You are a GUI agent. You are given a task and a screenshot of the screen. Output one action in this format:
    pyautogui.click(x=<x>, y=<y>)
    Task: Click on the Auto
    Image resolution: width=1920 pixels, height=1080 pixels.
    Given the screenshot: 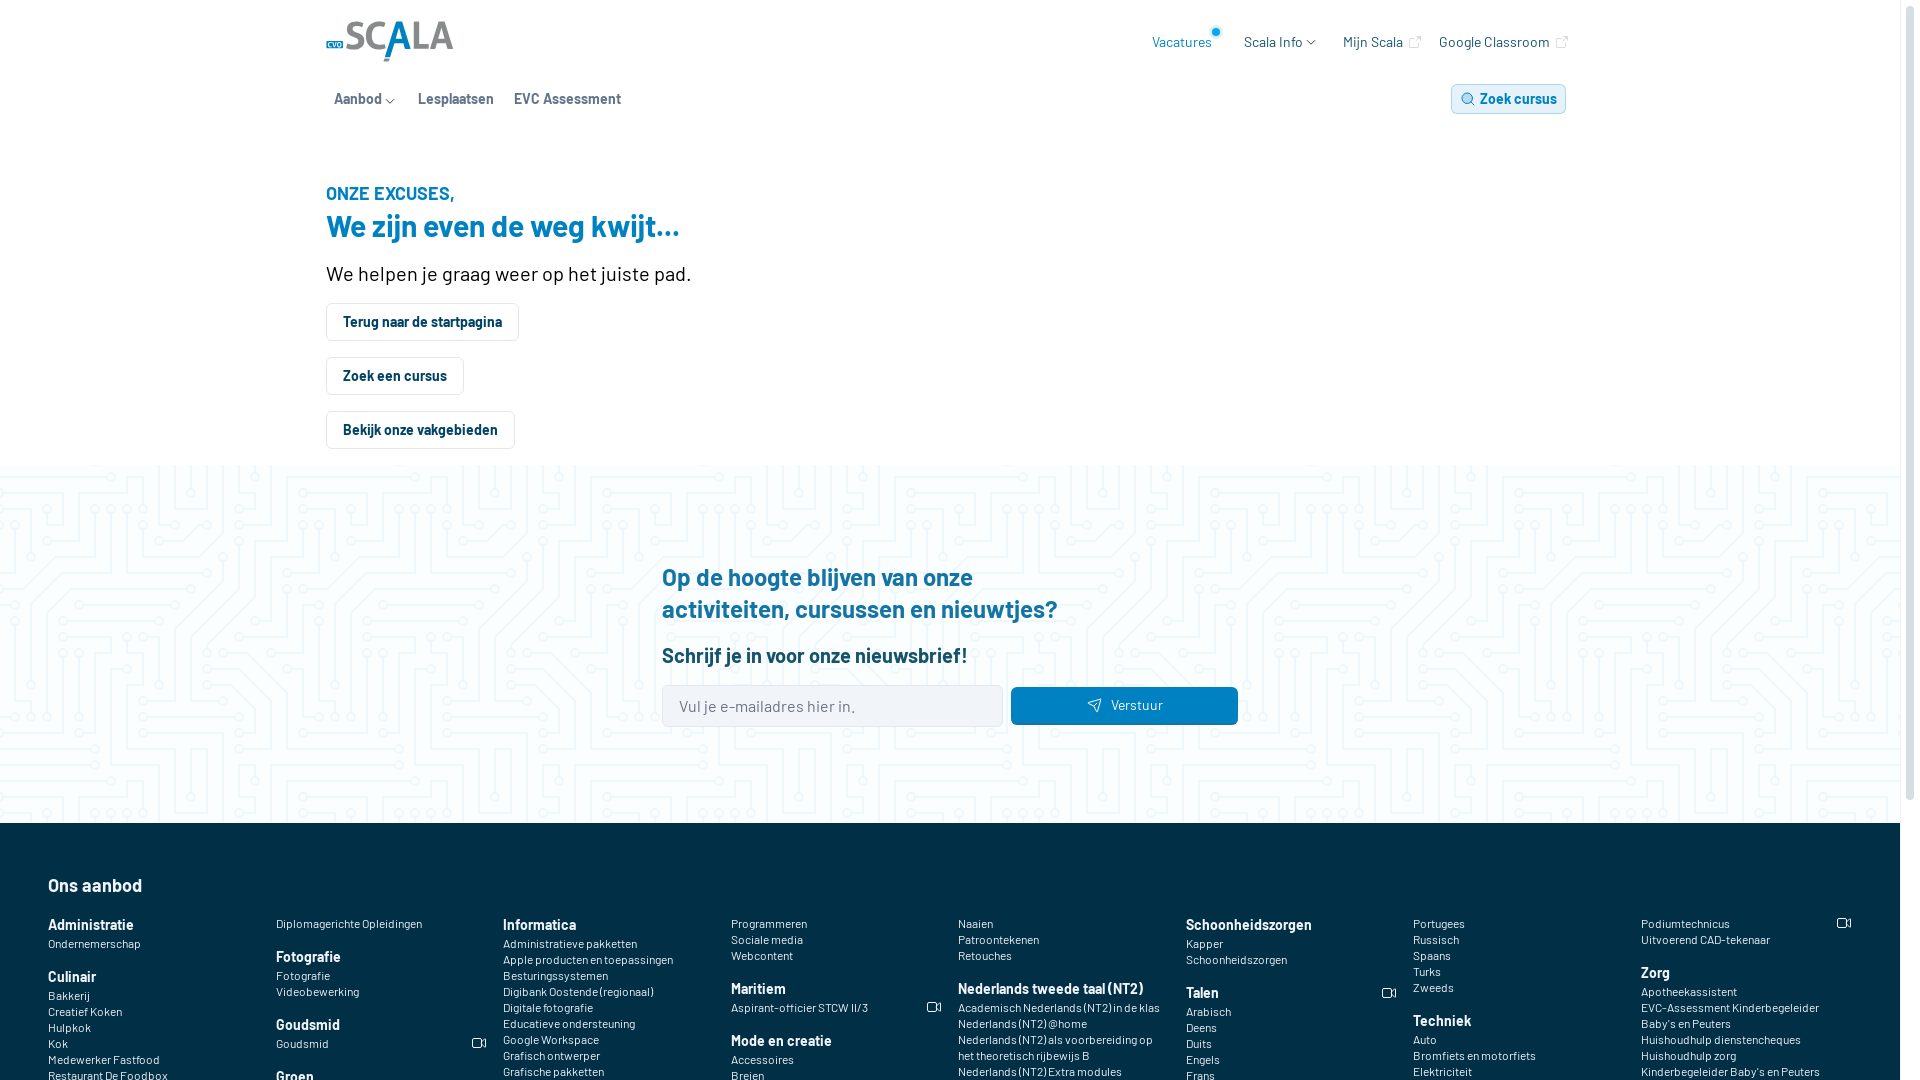 What is the action you would take?
    pyautogui.click(x=1425, y=1039)
    